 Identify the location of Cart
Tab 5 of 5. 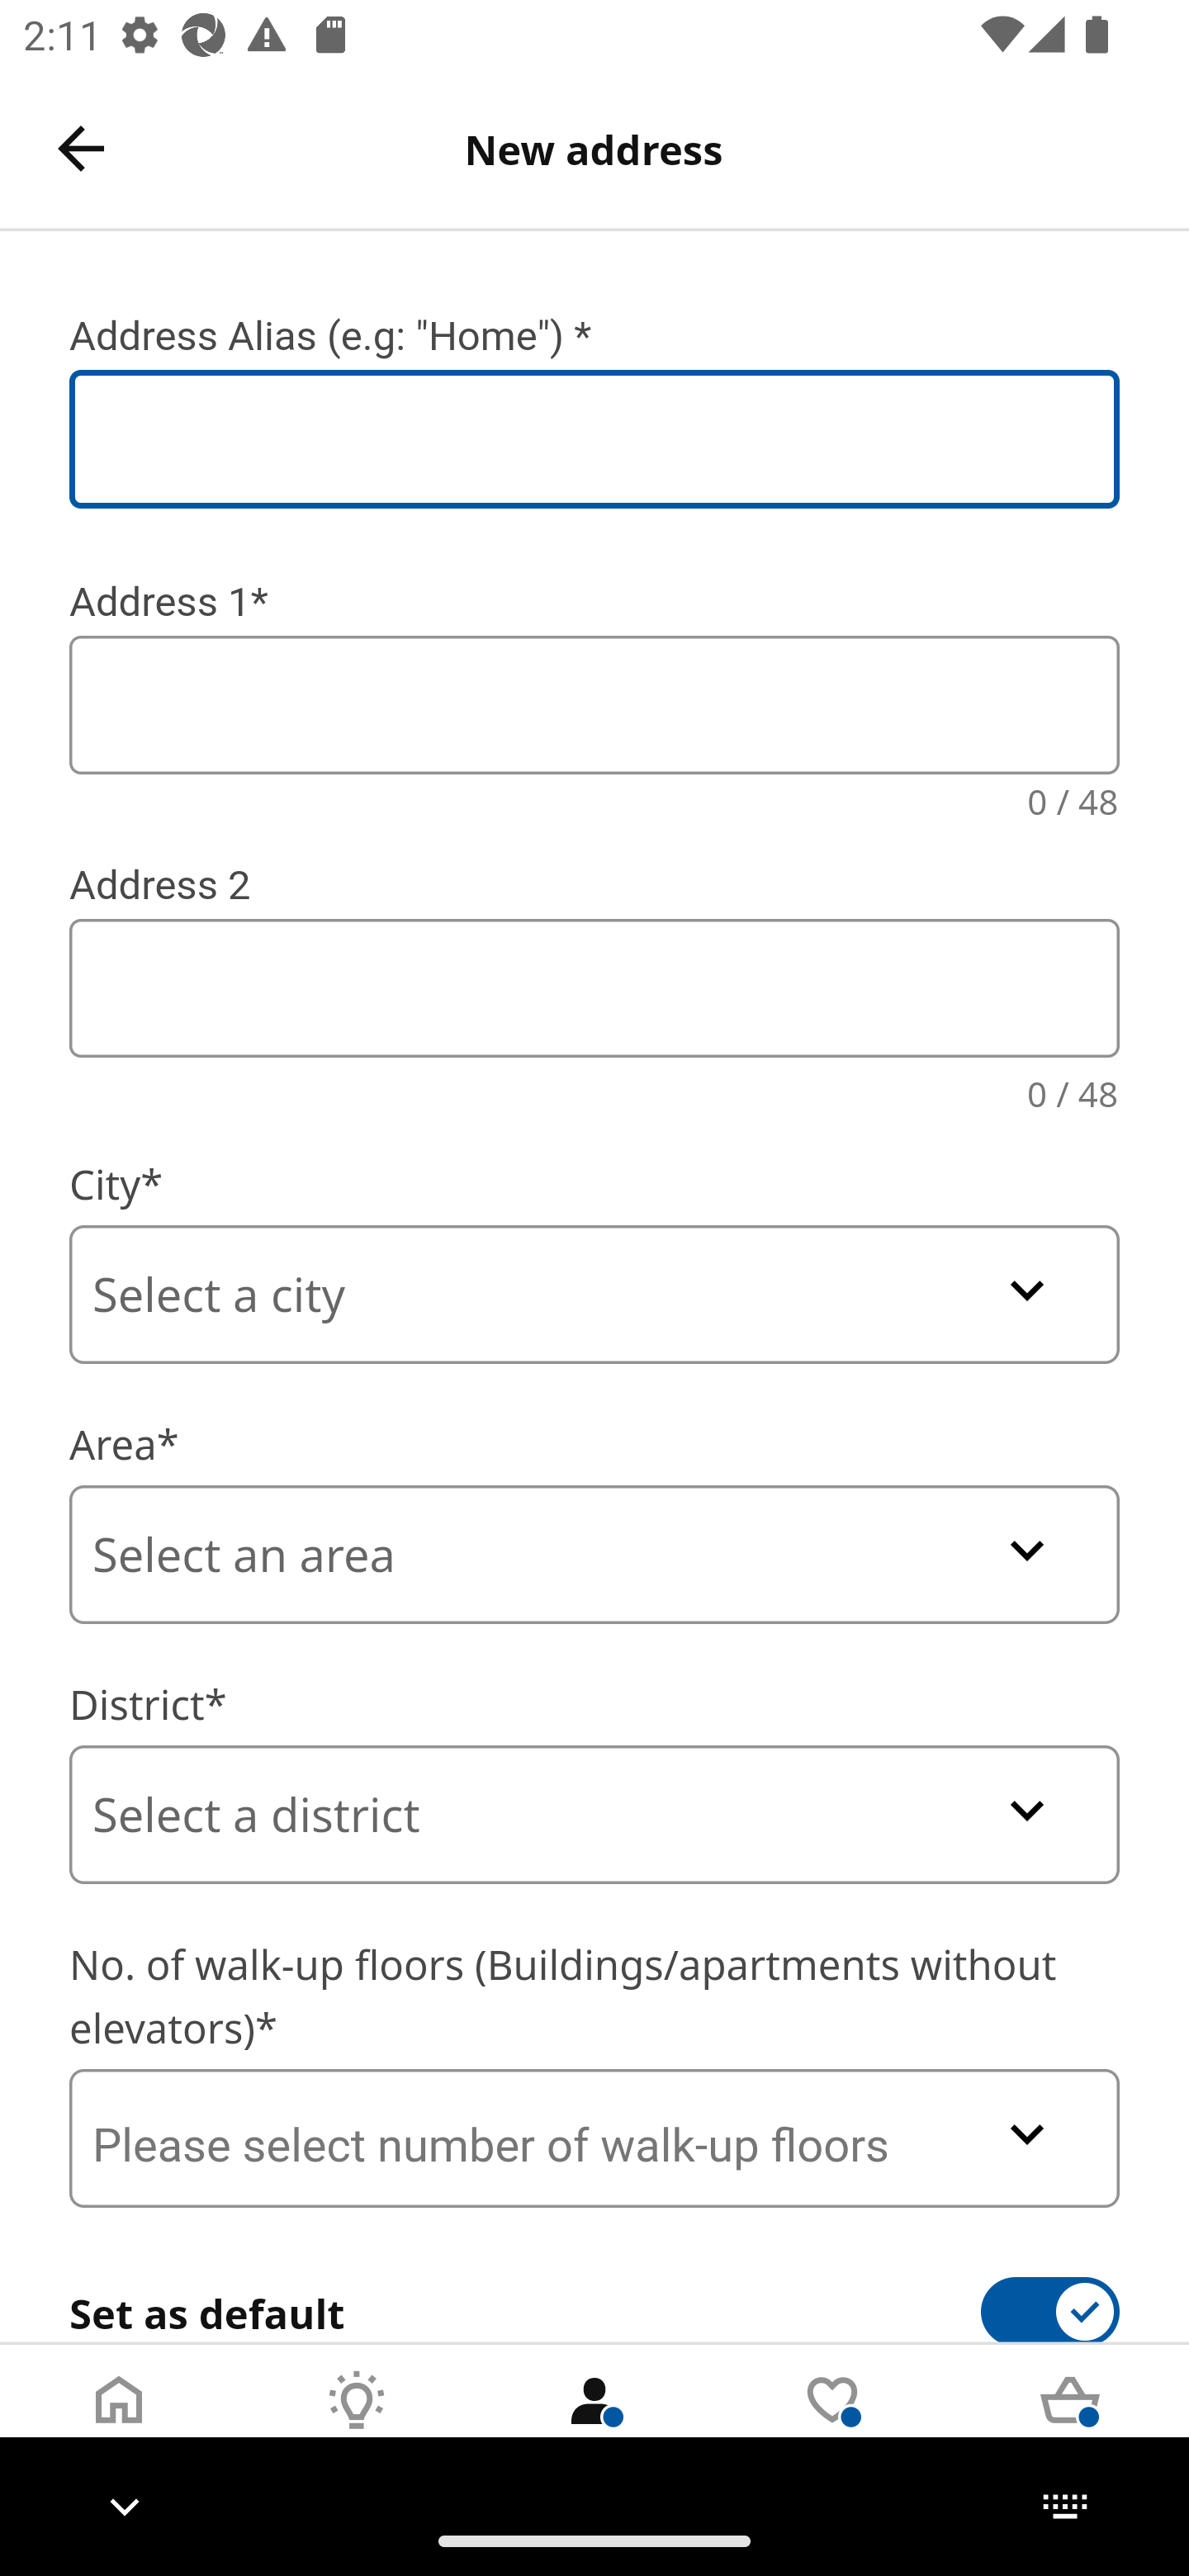
(1070, 2425).